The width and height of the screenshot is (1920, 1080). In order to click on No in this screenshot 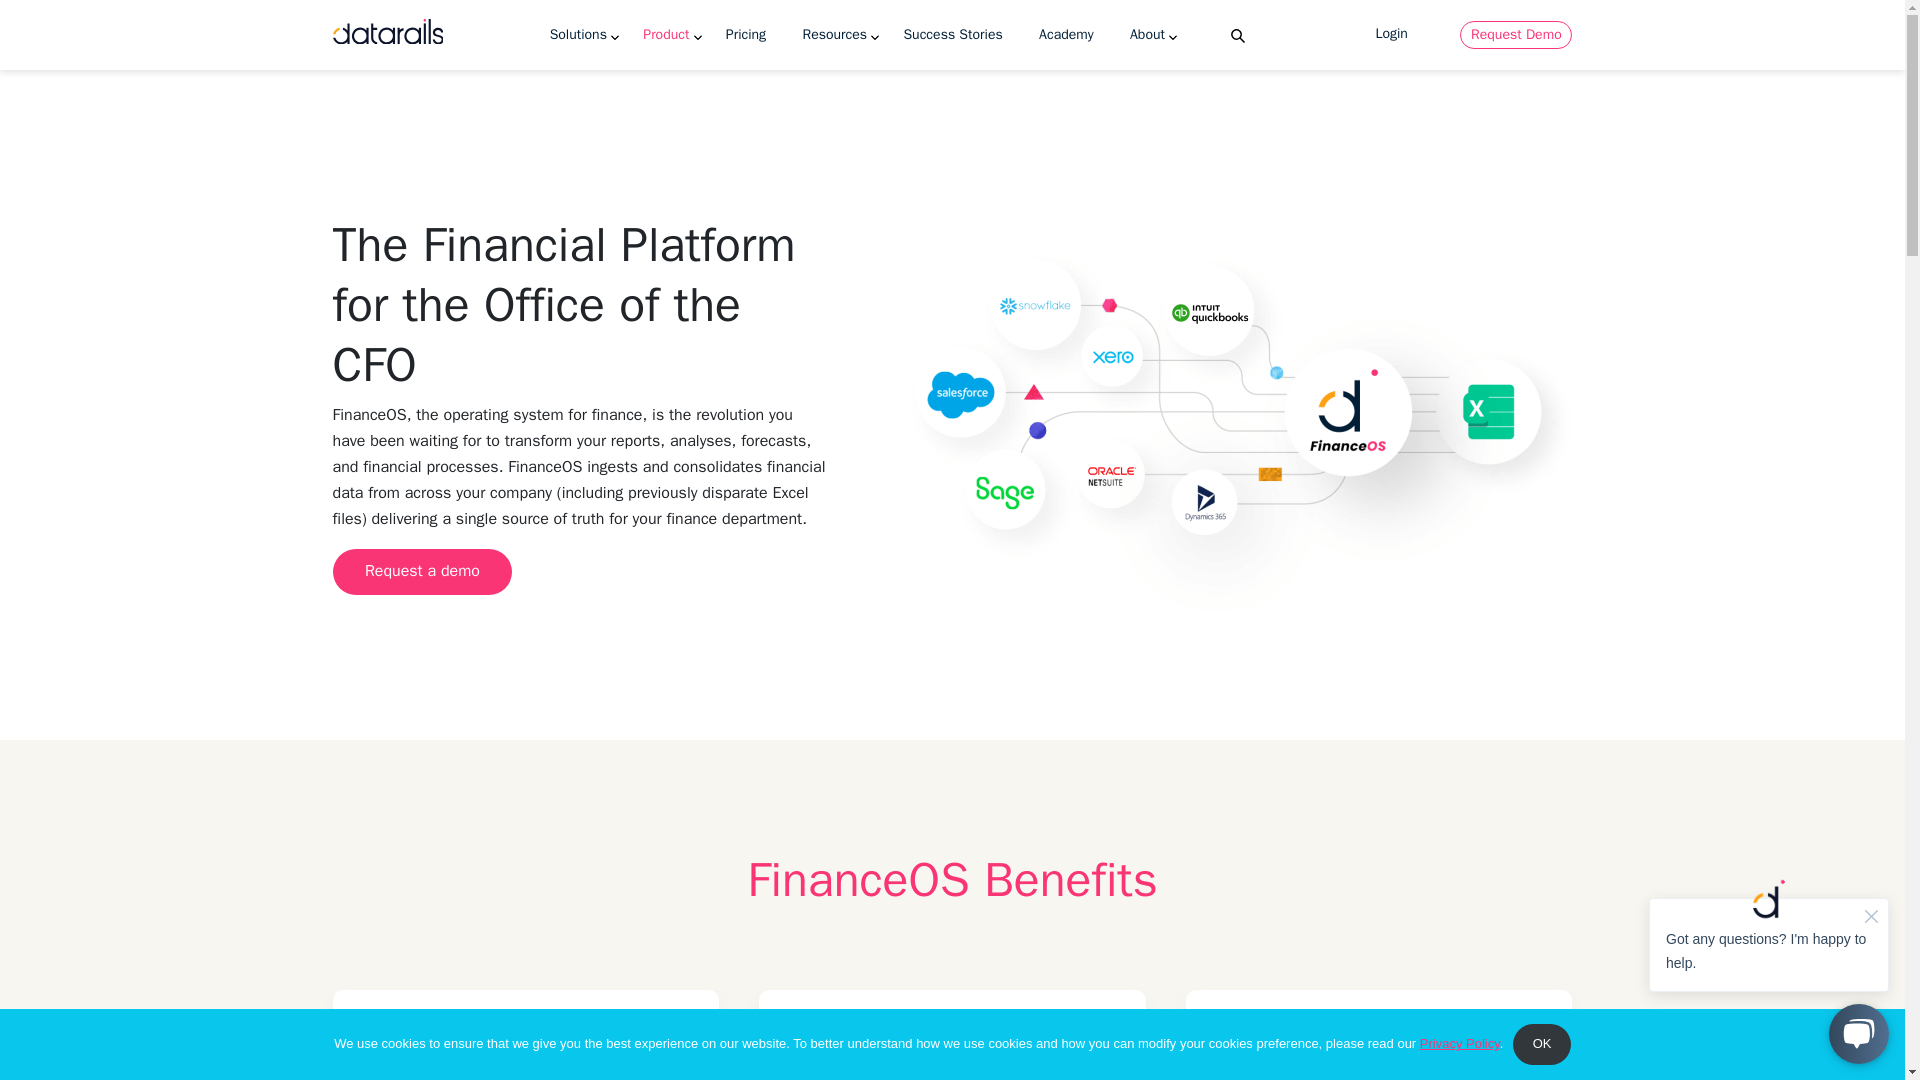, I will do `click(1880, 1044)`.